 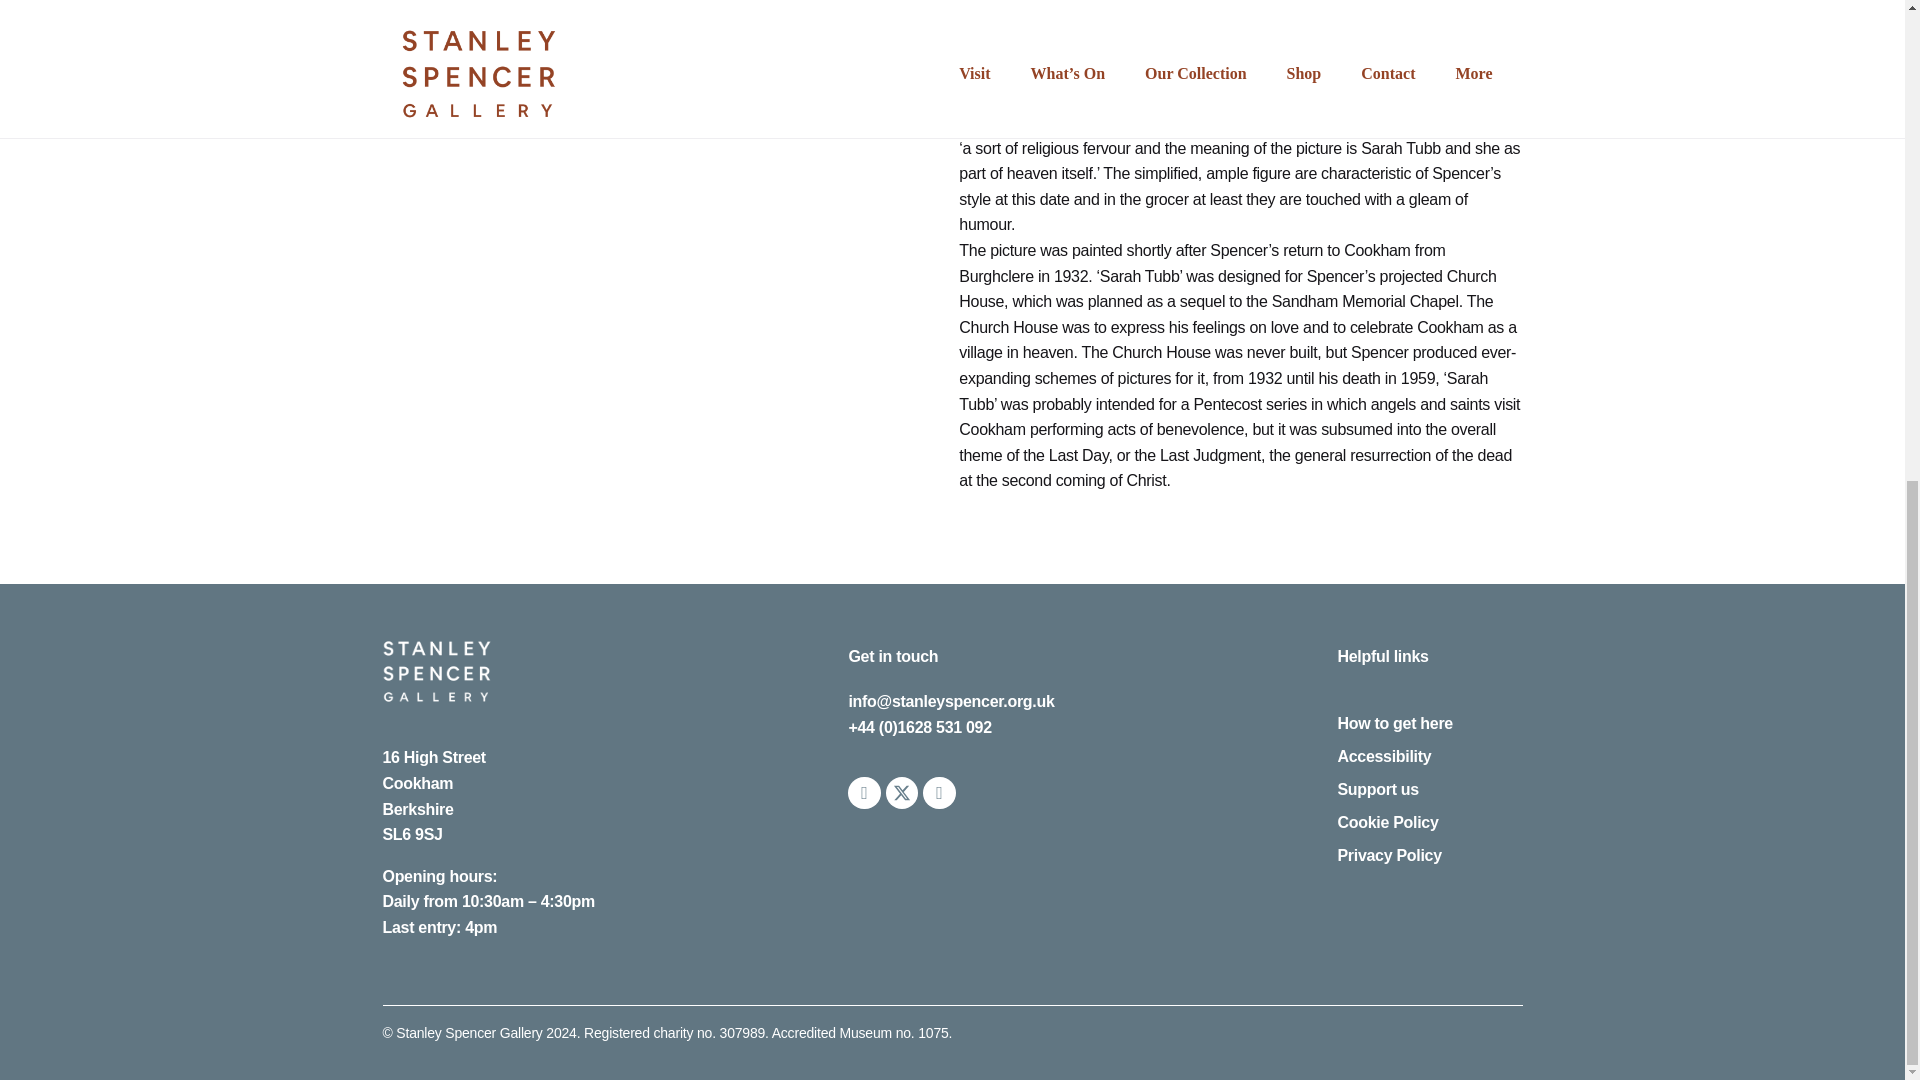 What do you see at coordinates (1429, 723) in the screenshot?
I see `How to get here` at bounding box center [1429, 723].